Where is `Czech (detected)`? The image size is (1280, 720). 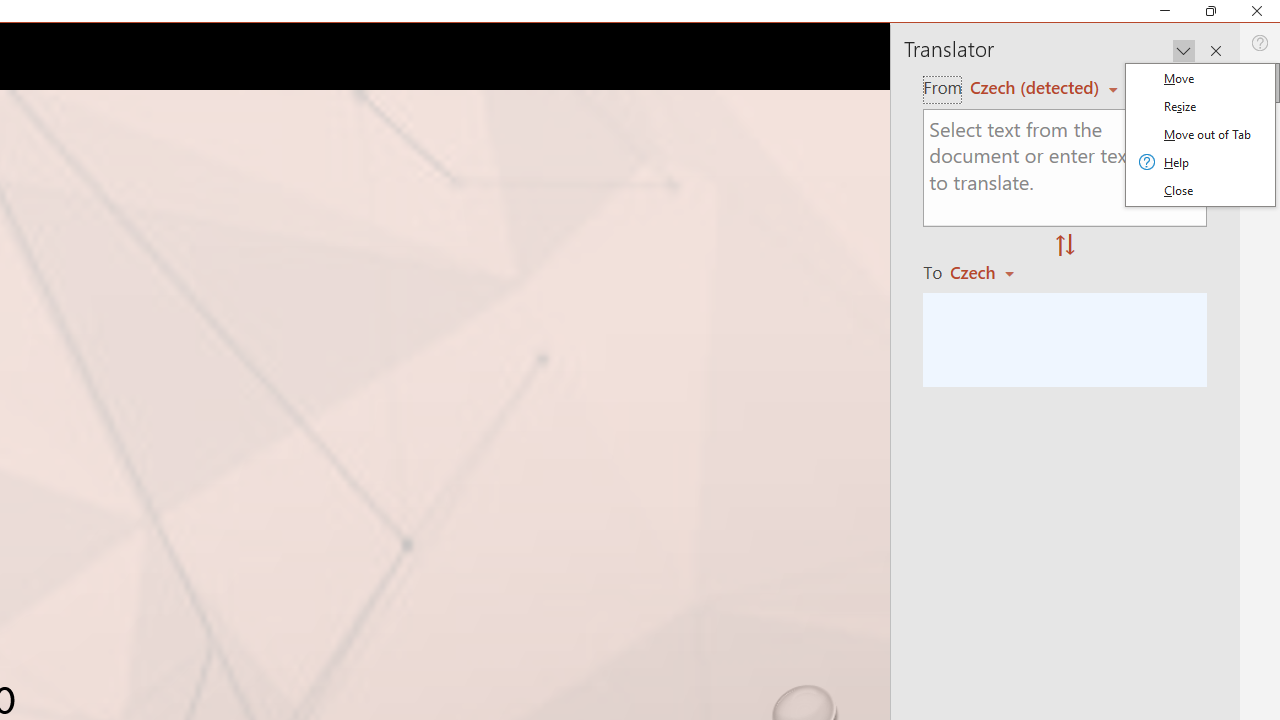
Czech (detected) is located at coordinates (1037, 87).